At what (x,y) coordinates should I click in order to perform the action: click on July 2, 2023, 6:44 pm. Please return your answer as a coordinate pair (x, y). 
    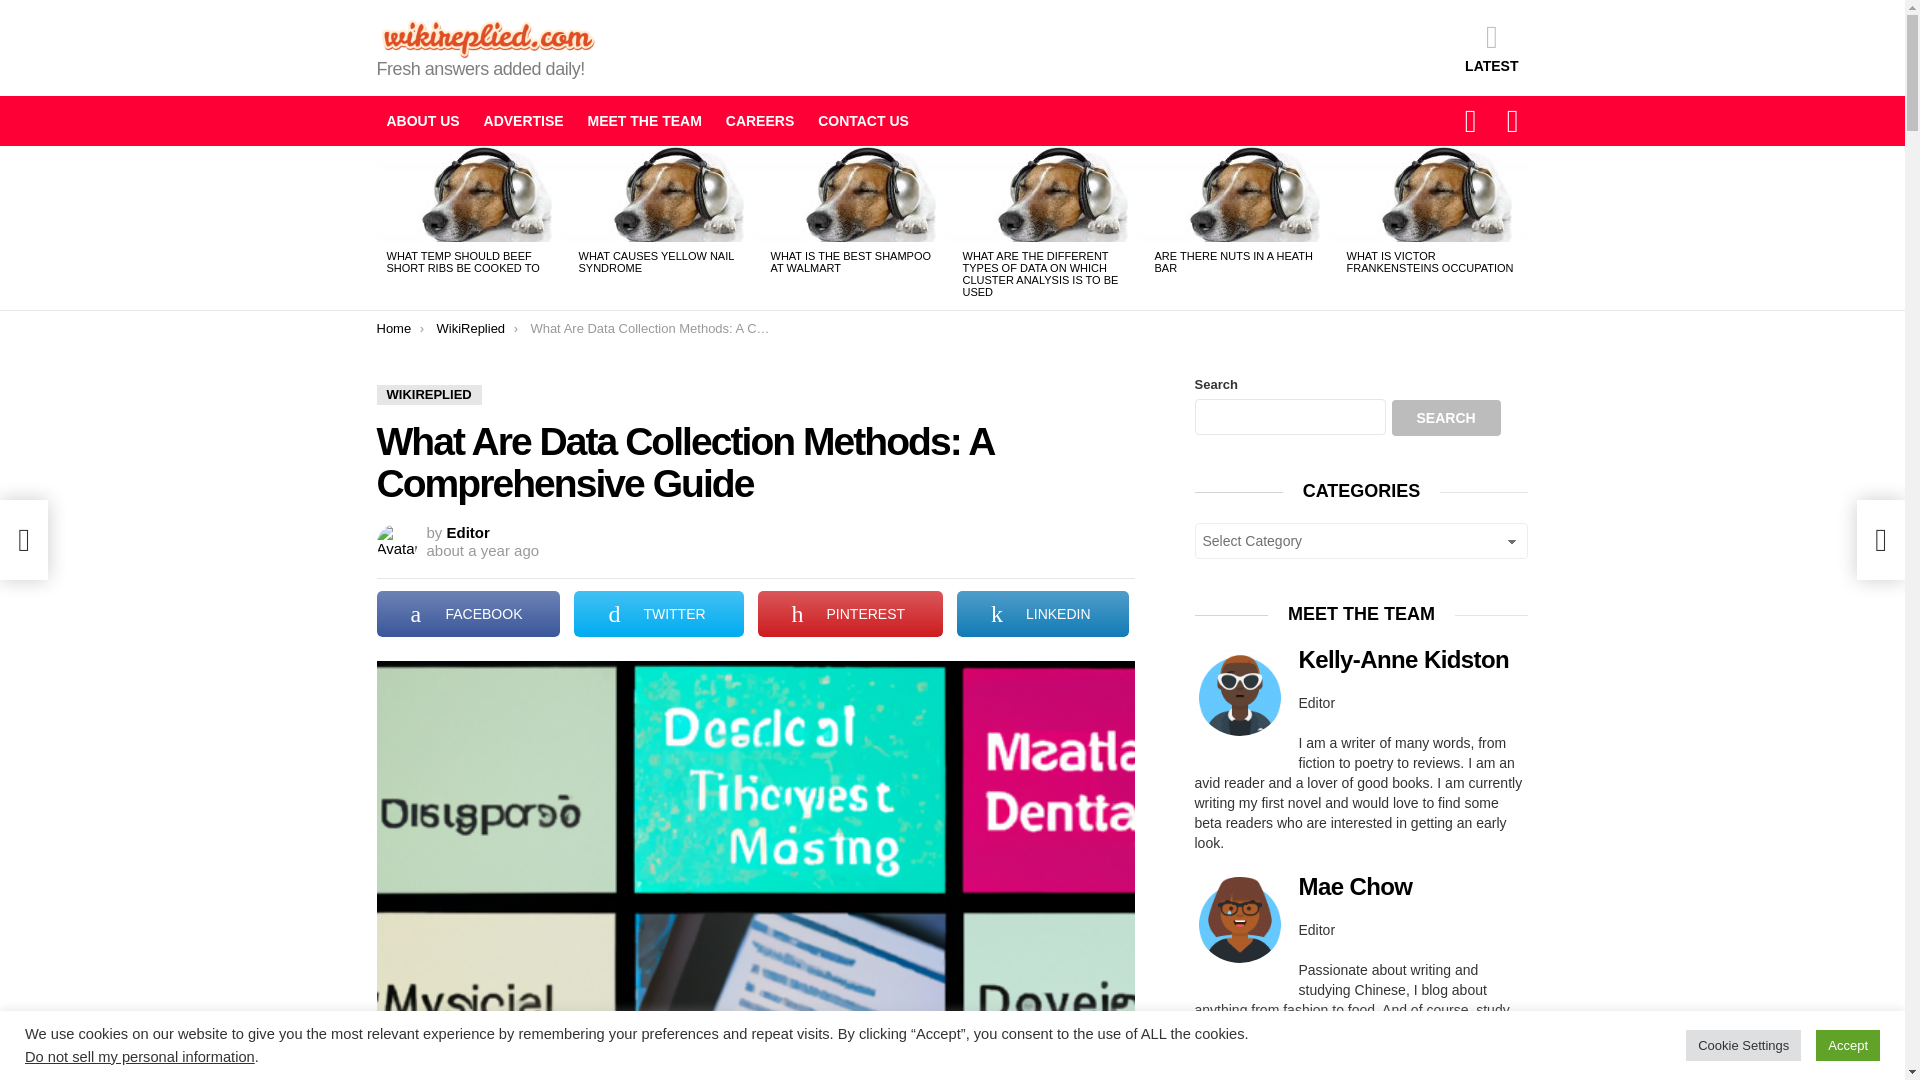
    Looking at the image, I should click on (482, 551).